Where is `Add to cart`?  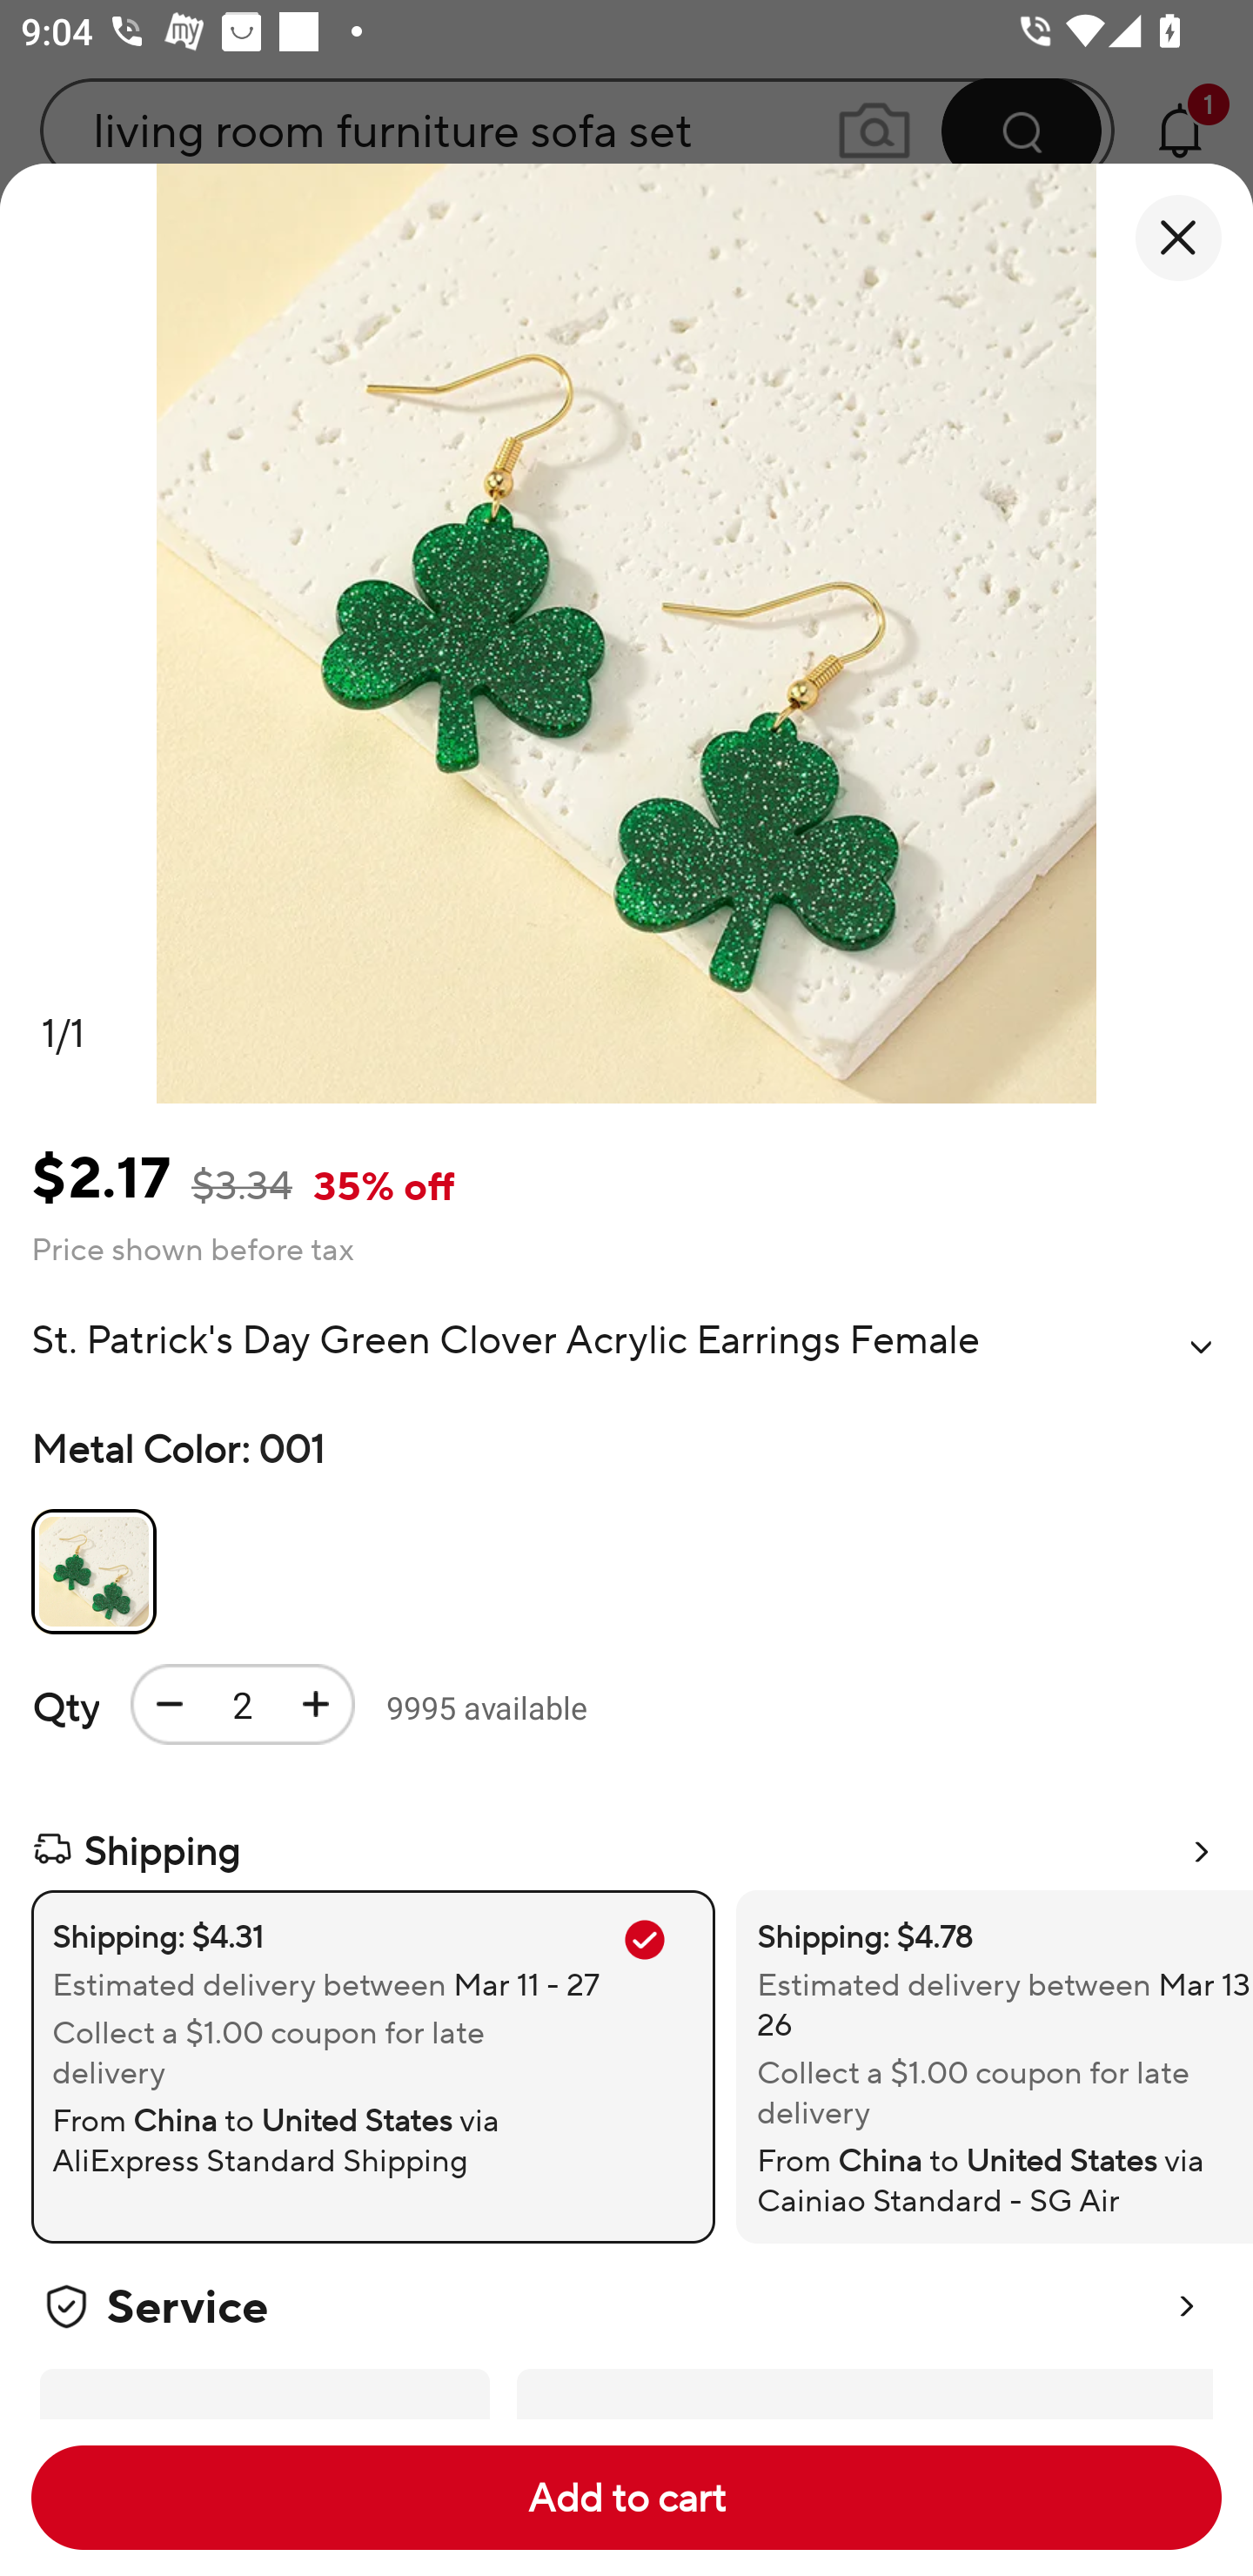 Add to cart is located at coordinates (626, 2498).